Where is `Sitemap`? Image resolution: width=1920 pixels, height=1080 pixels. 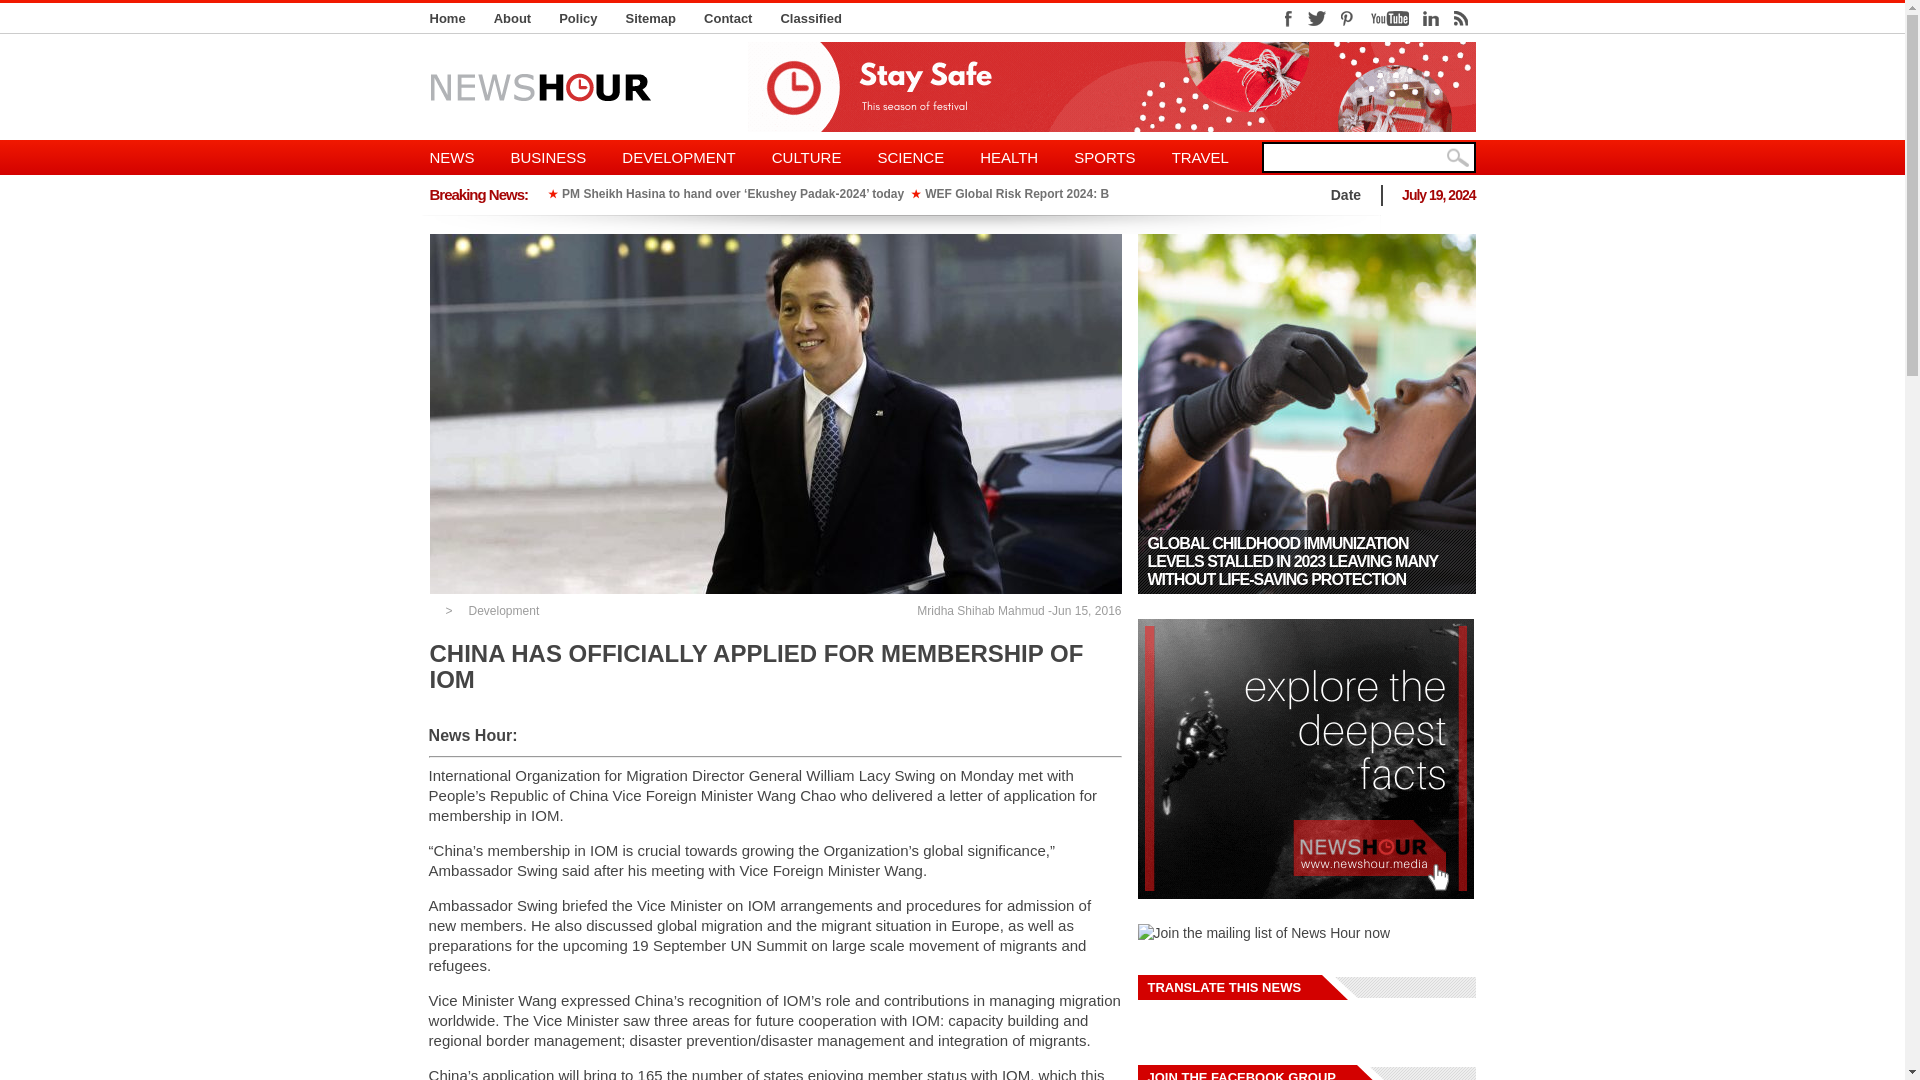 Sitemap is located at coordinates (650, 18).